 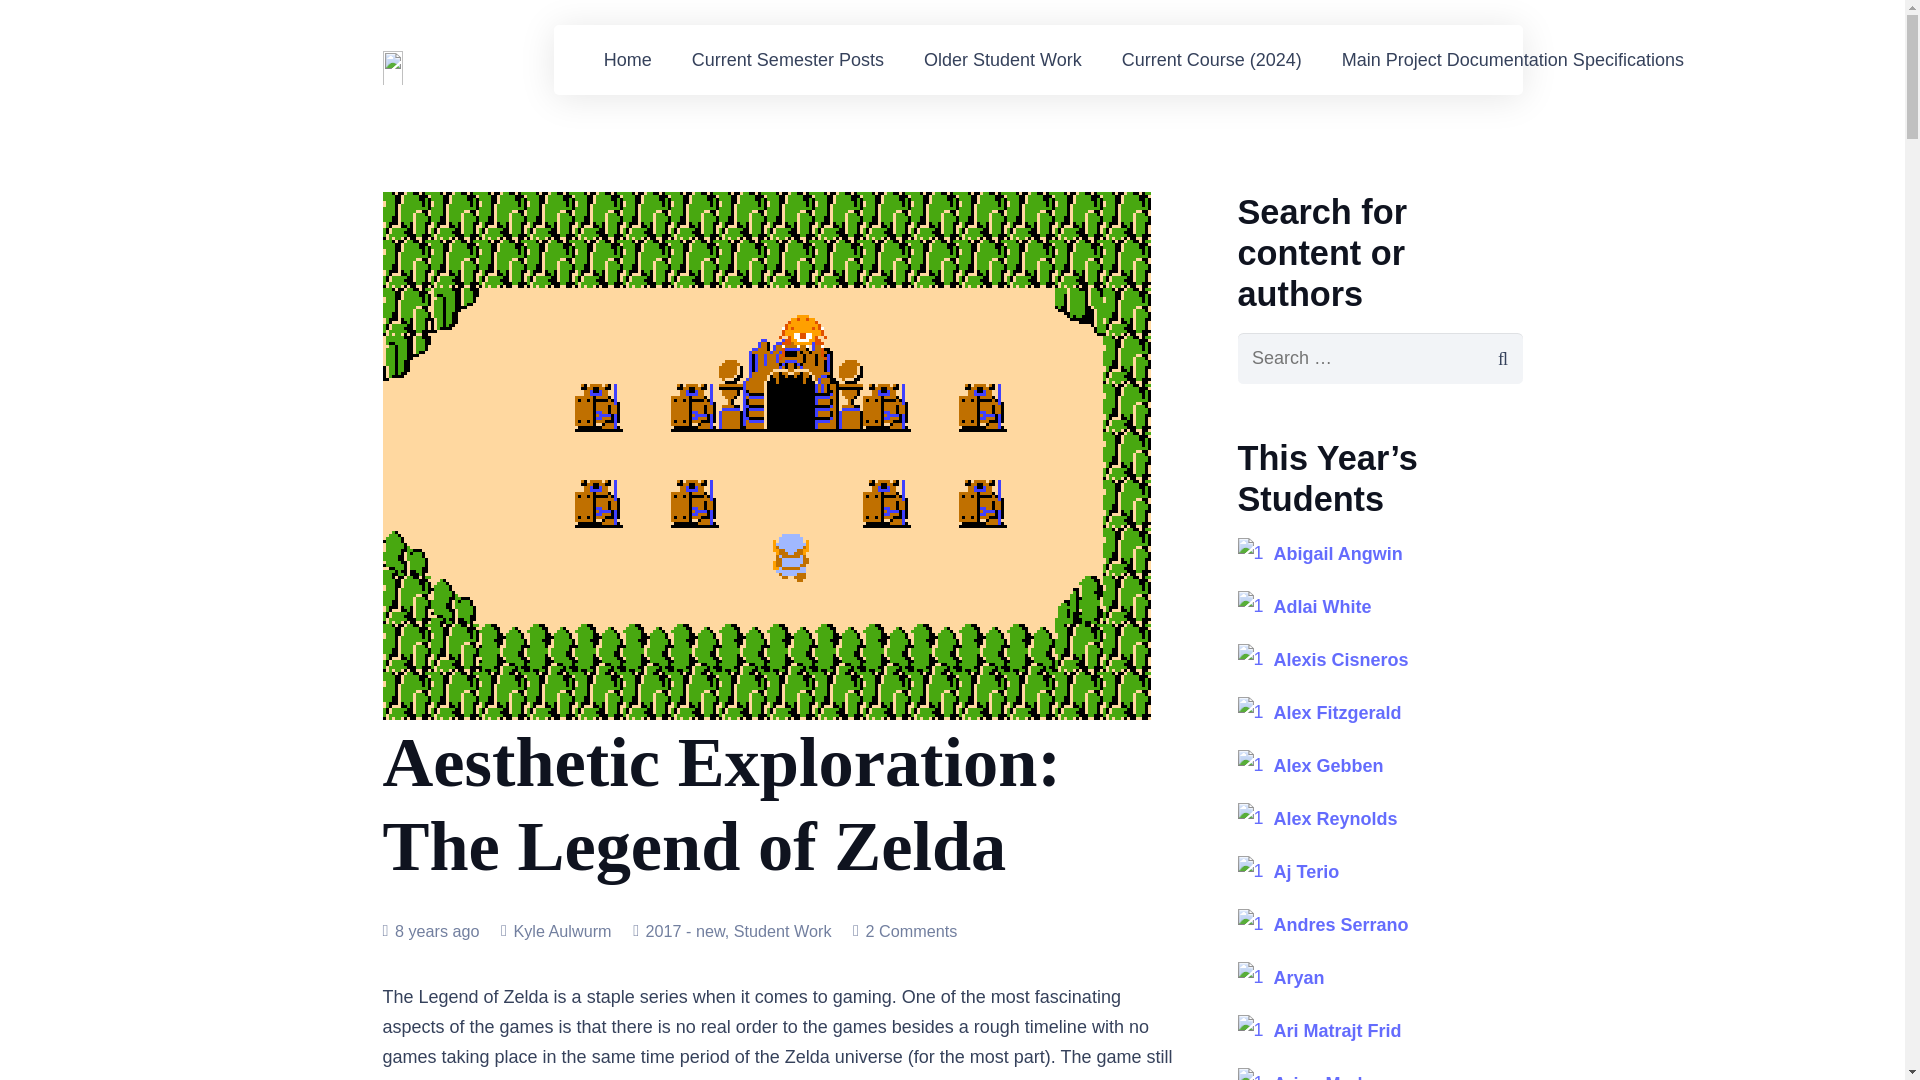 What do you see at coordinates (788, 60) in the screenshot?
I see `Current Semester Posts` at bounding box center [788, 60].